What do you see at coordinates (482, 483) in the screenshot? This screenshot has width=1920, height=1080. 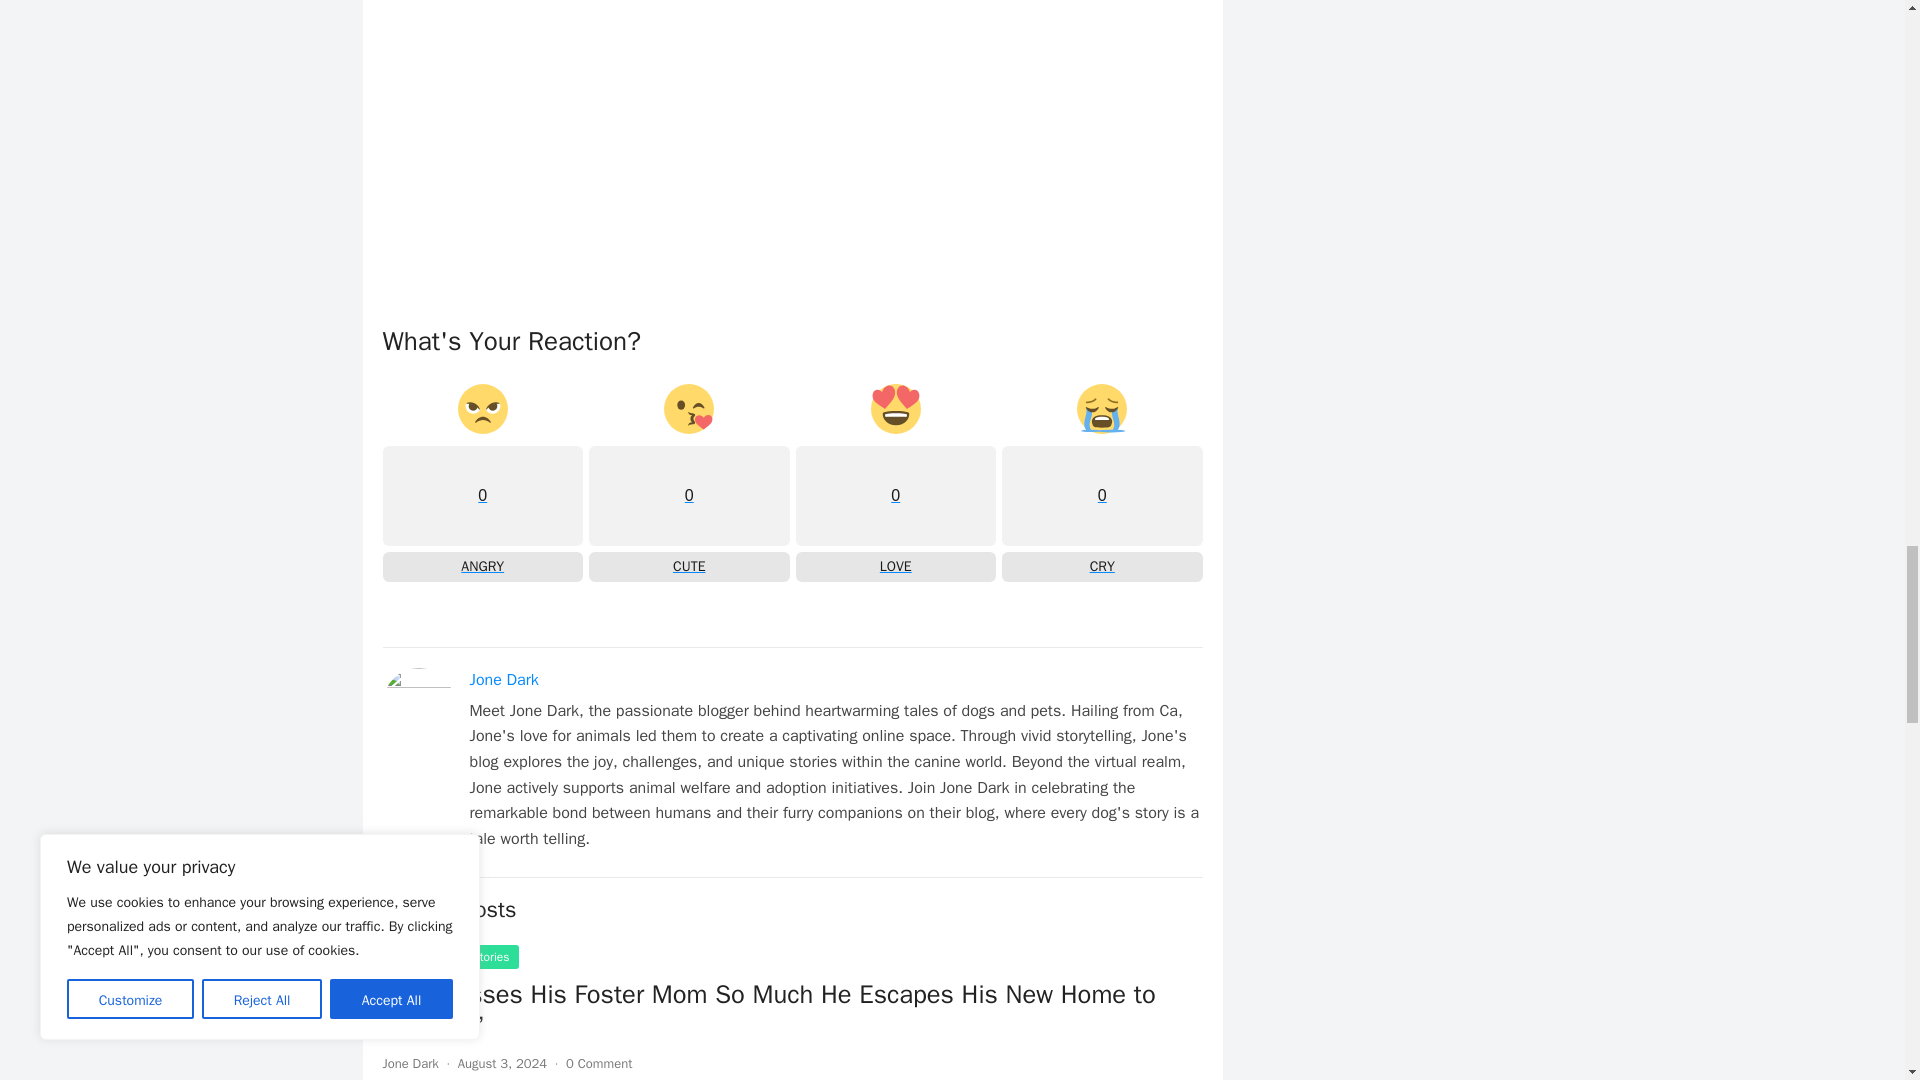 I see `Jone Dark` at bounding box center [482, 483].